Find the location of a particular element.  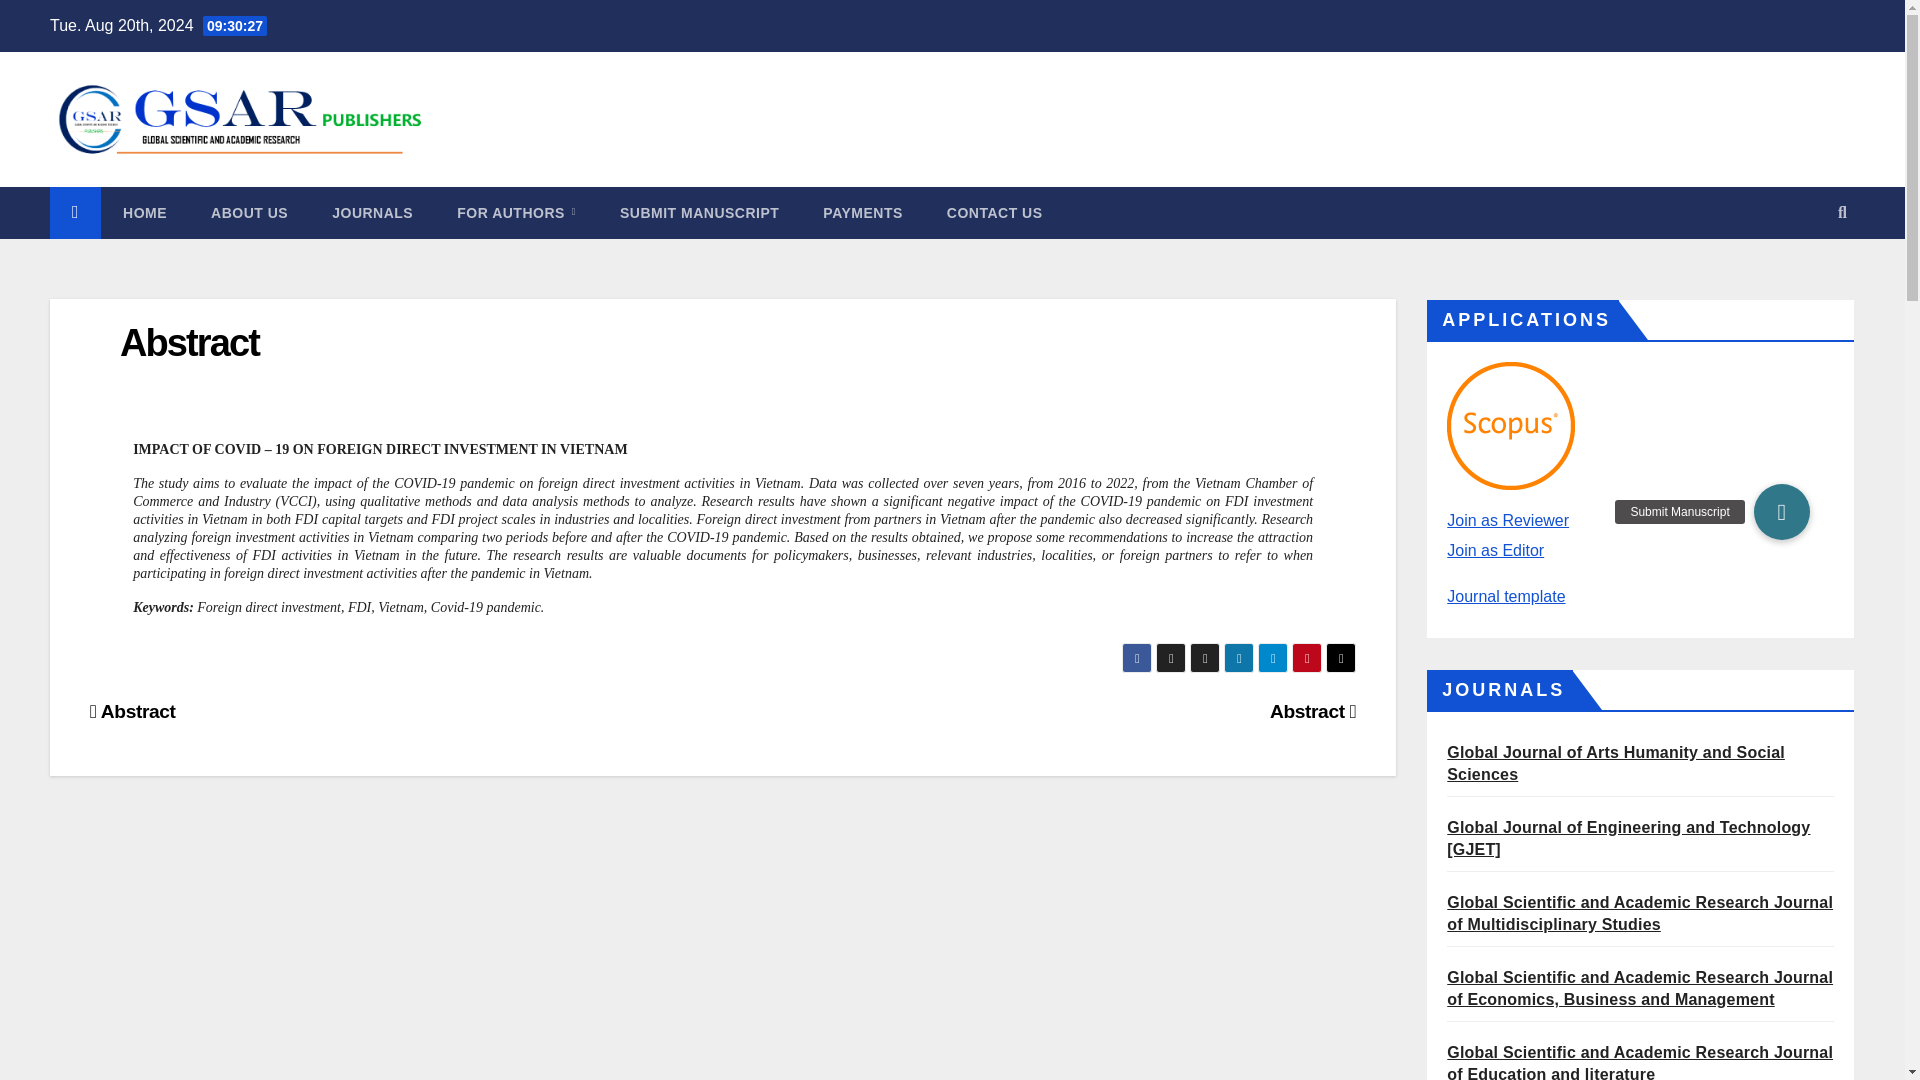

ABOUT US is located at coordinates (248, 212).